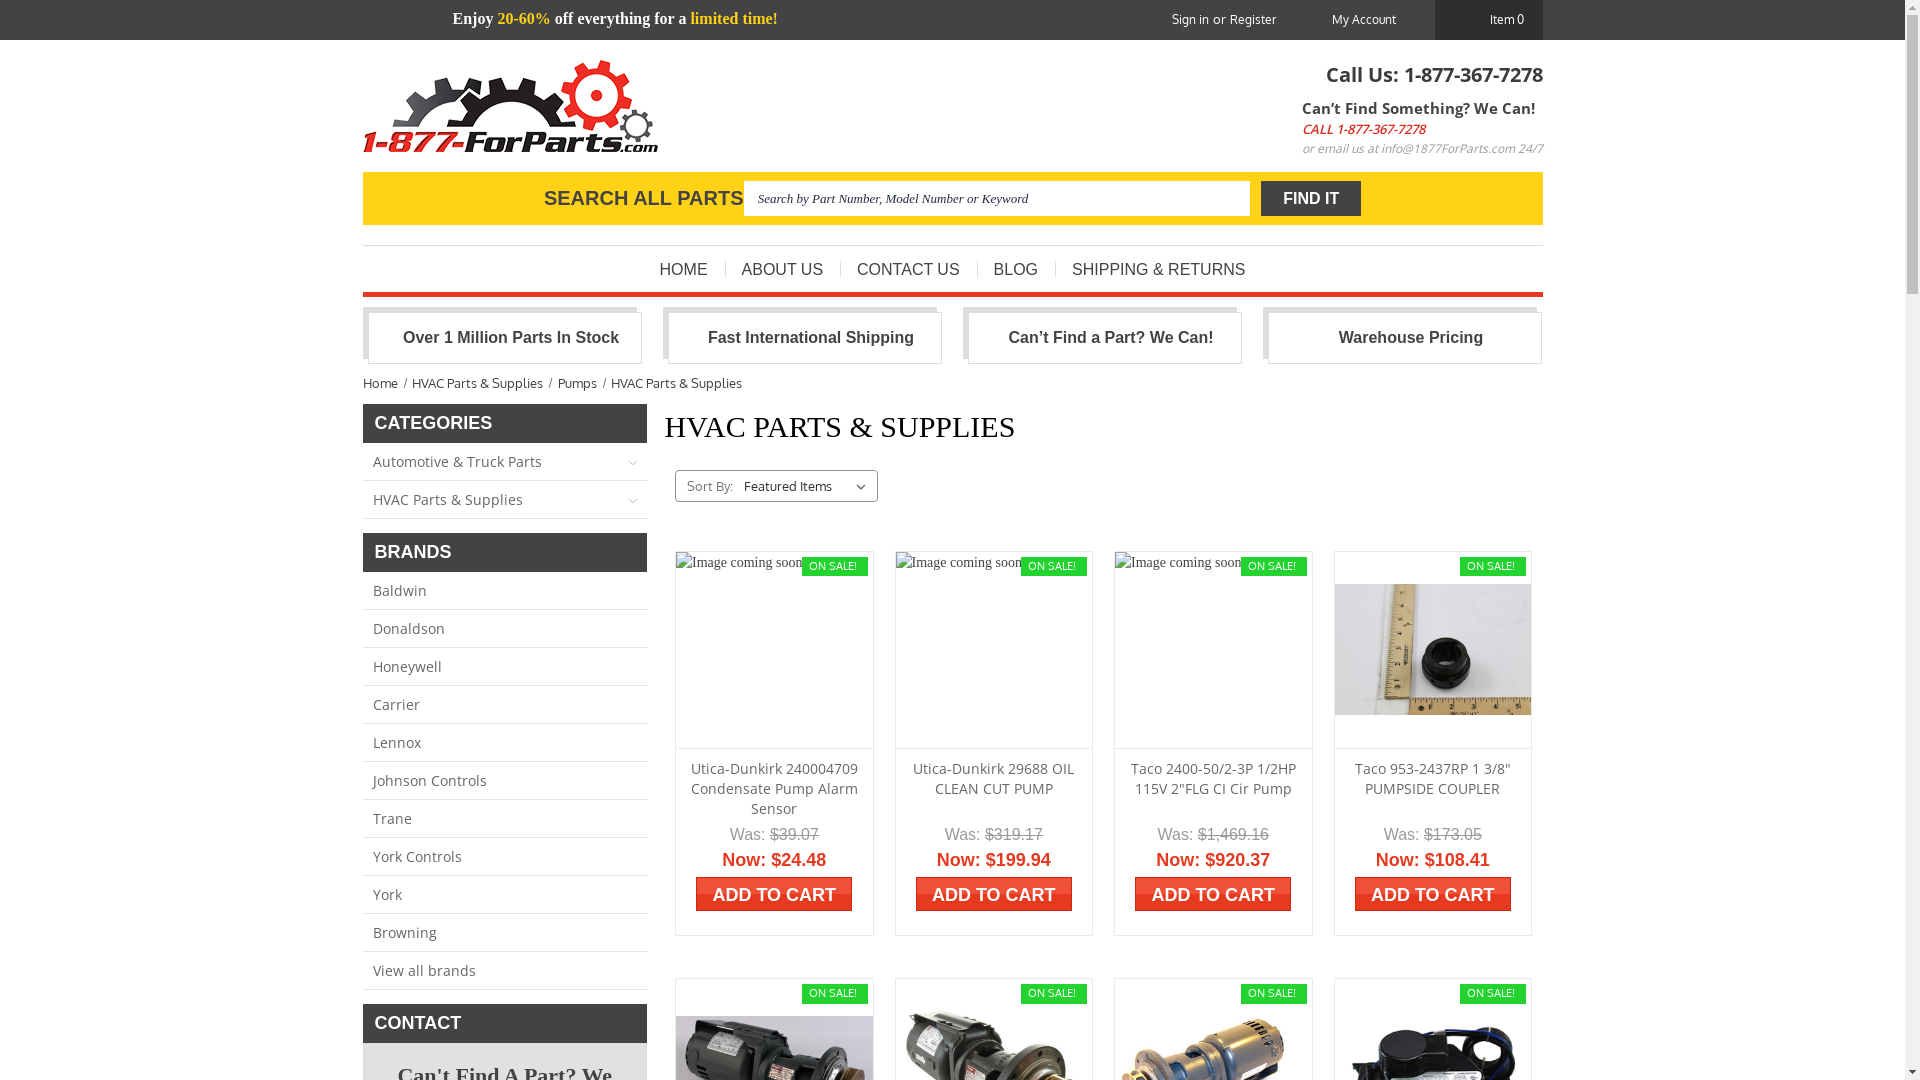  What do you see at coordinates (1262, 125) in the screenshot?
I see `View Cart` at bounding box center [1262, 125].